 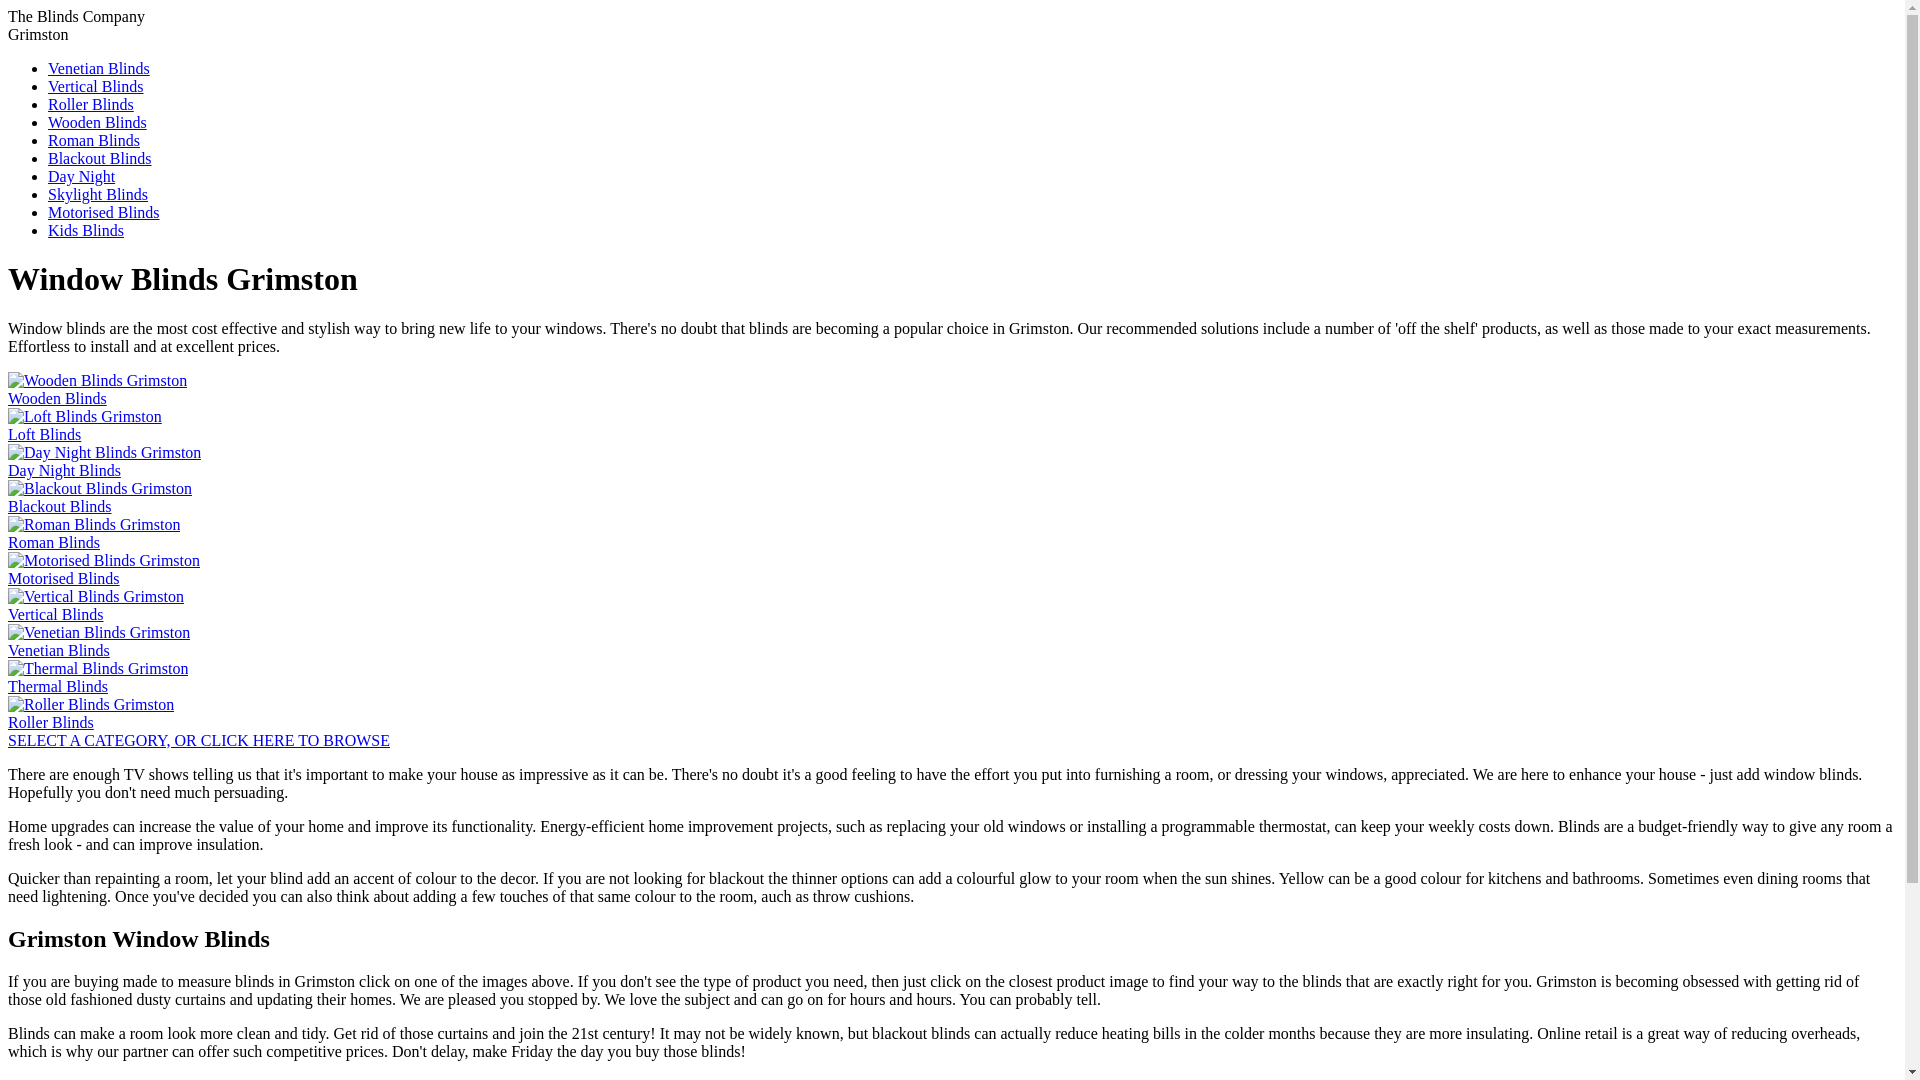 I want to click on Thermal Blinds, so click(x=98, y=677).